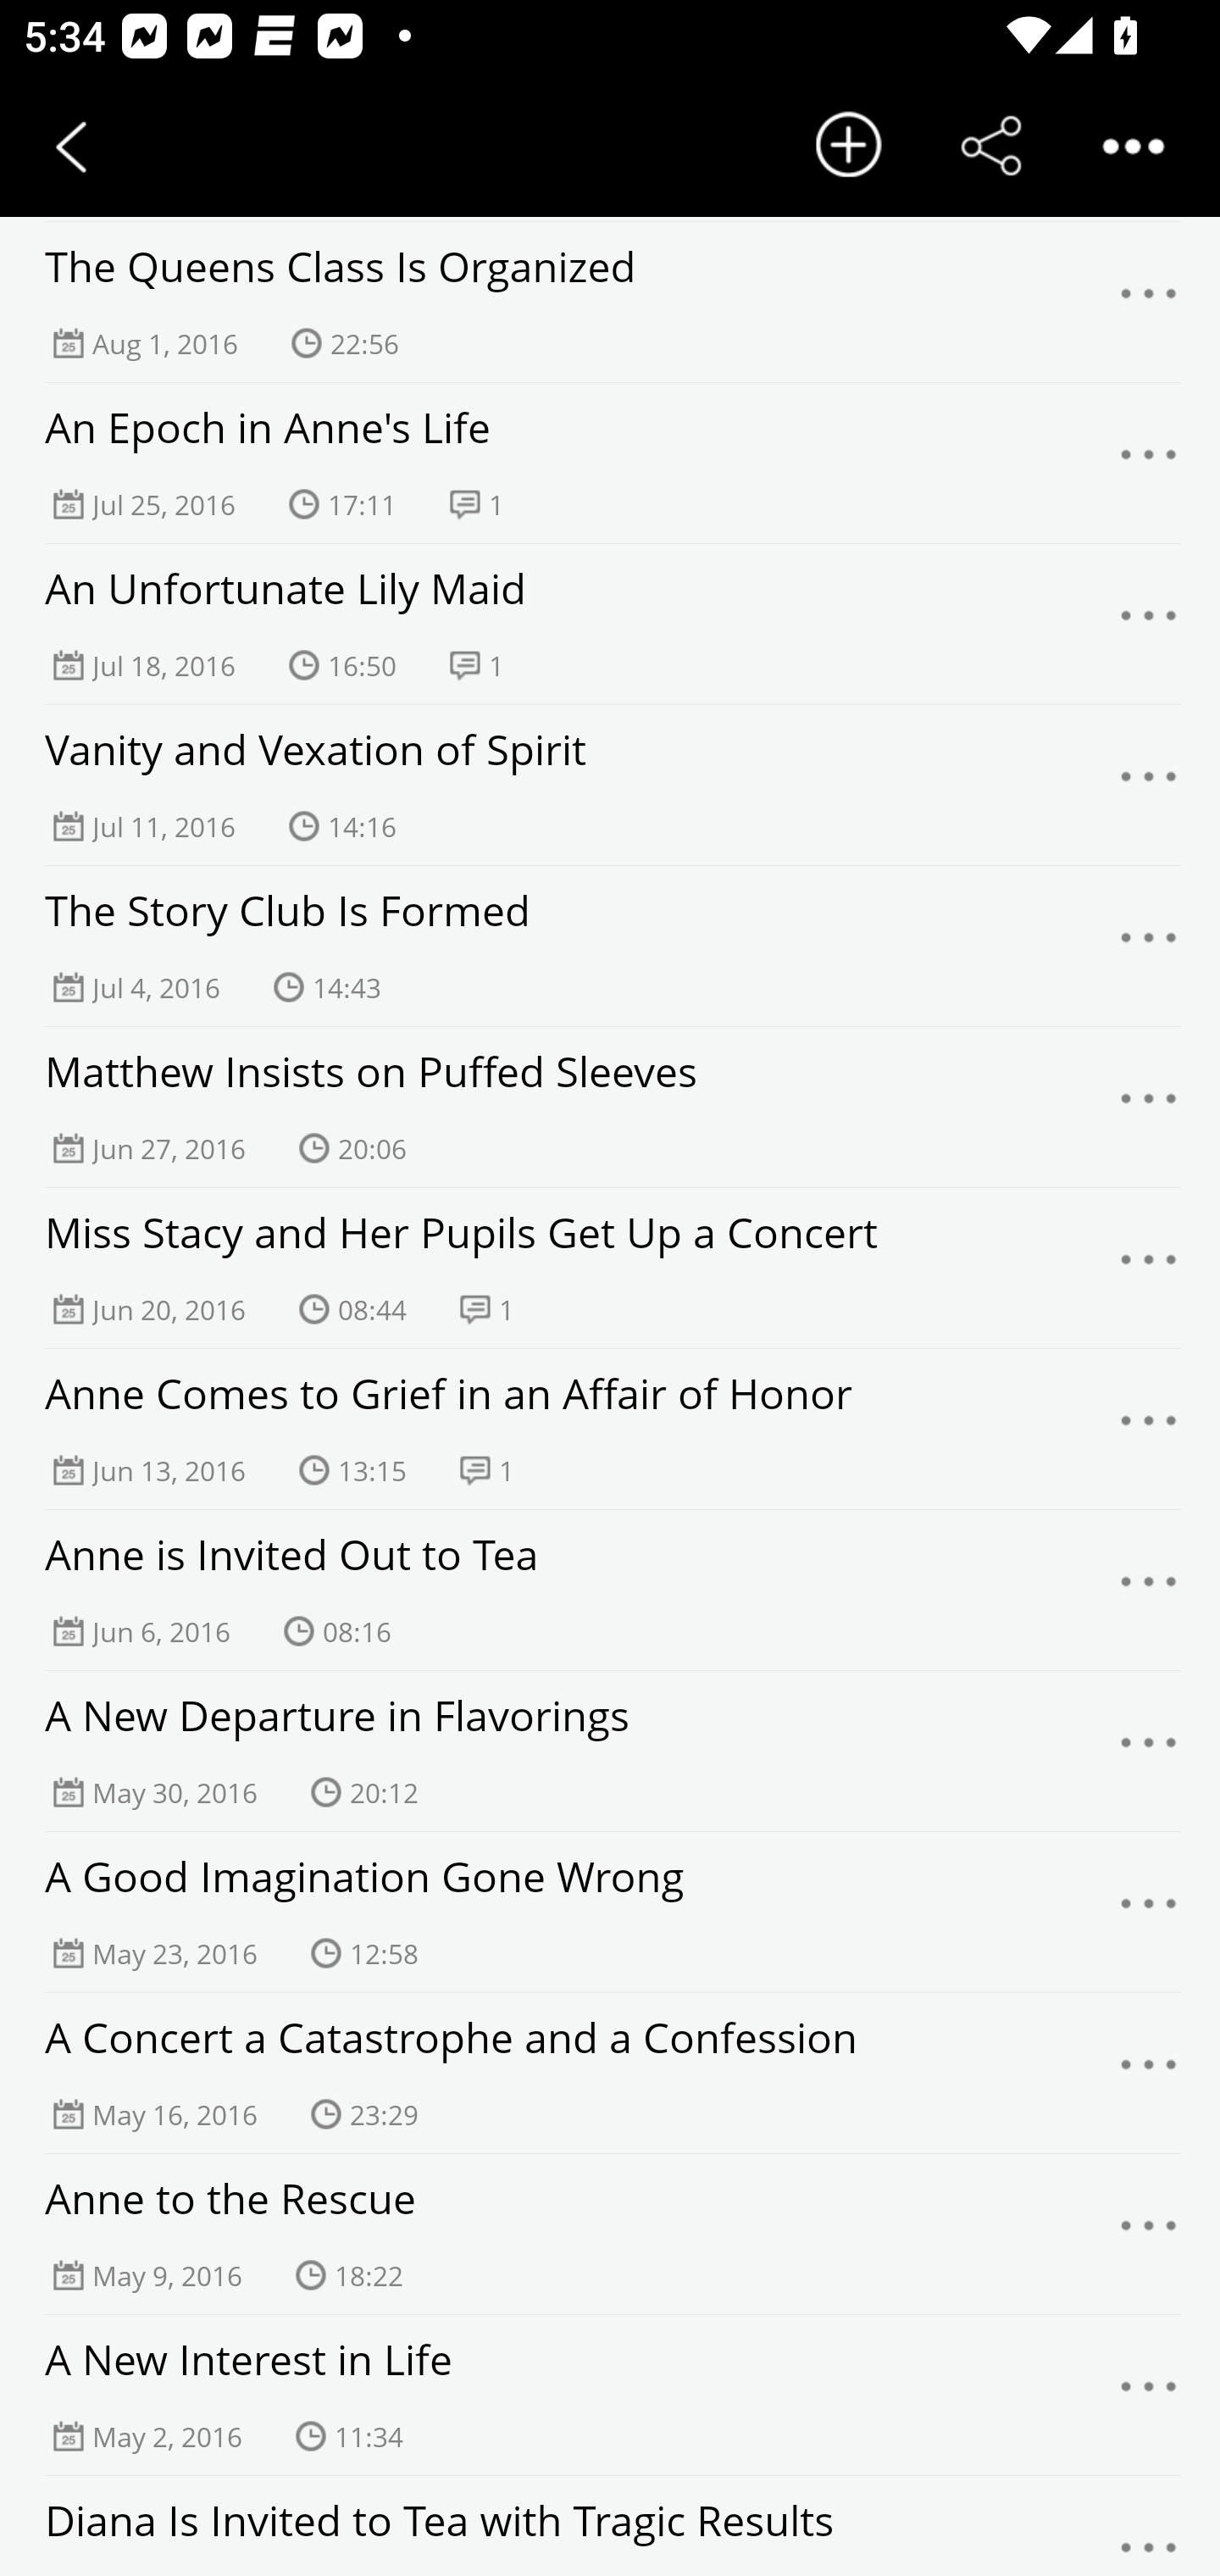 Image resolution: width=1220 pixels, height=2576 pixels. What do you see at coordinates (1149, 624) in the screenshot?
I see `Menu` at bounding box center [1149, 624].